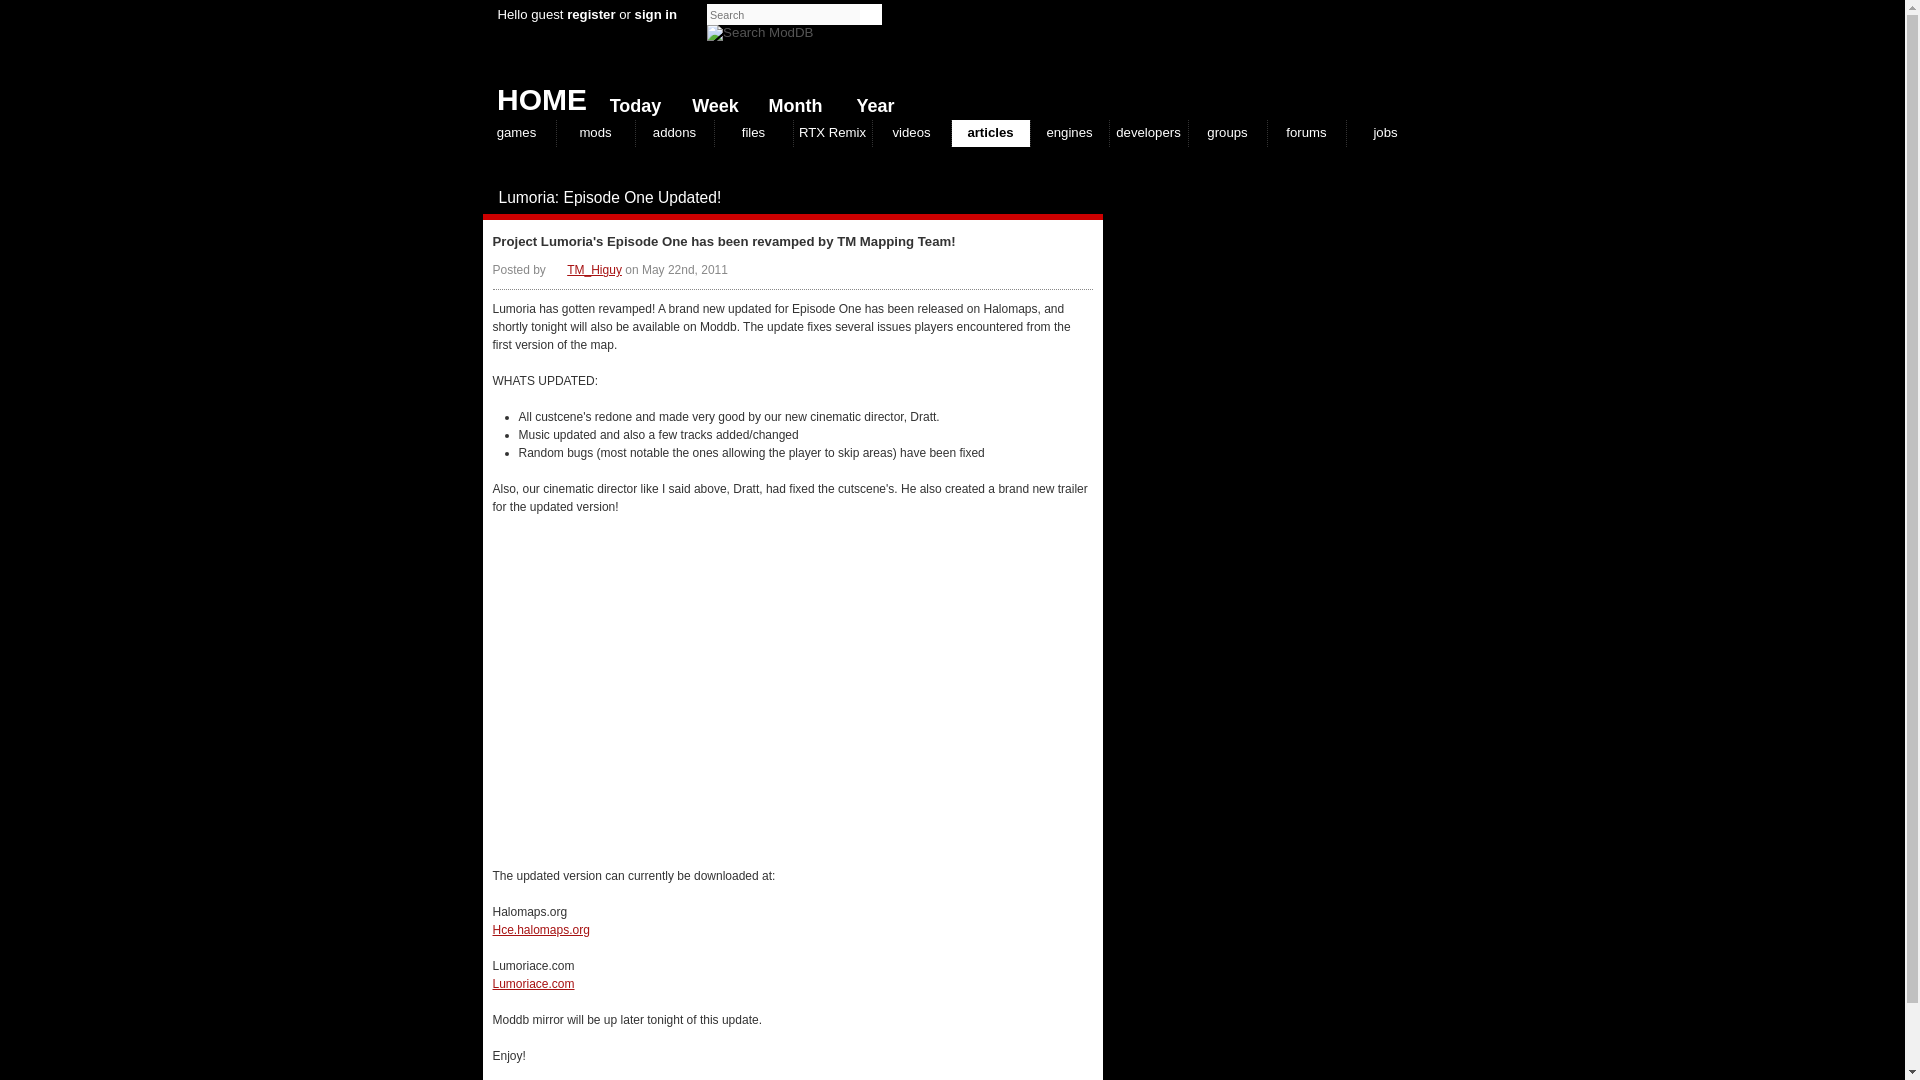 This screenshot has height=1080, width=1920. I want to click on Report, so click(1072, 198).